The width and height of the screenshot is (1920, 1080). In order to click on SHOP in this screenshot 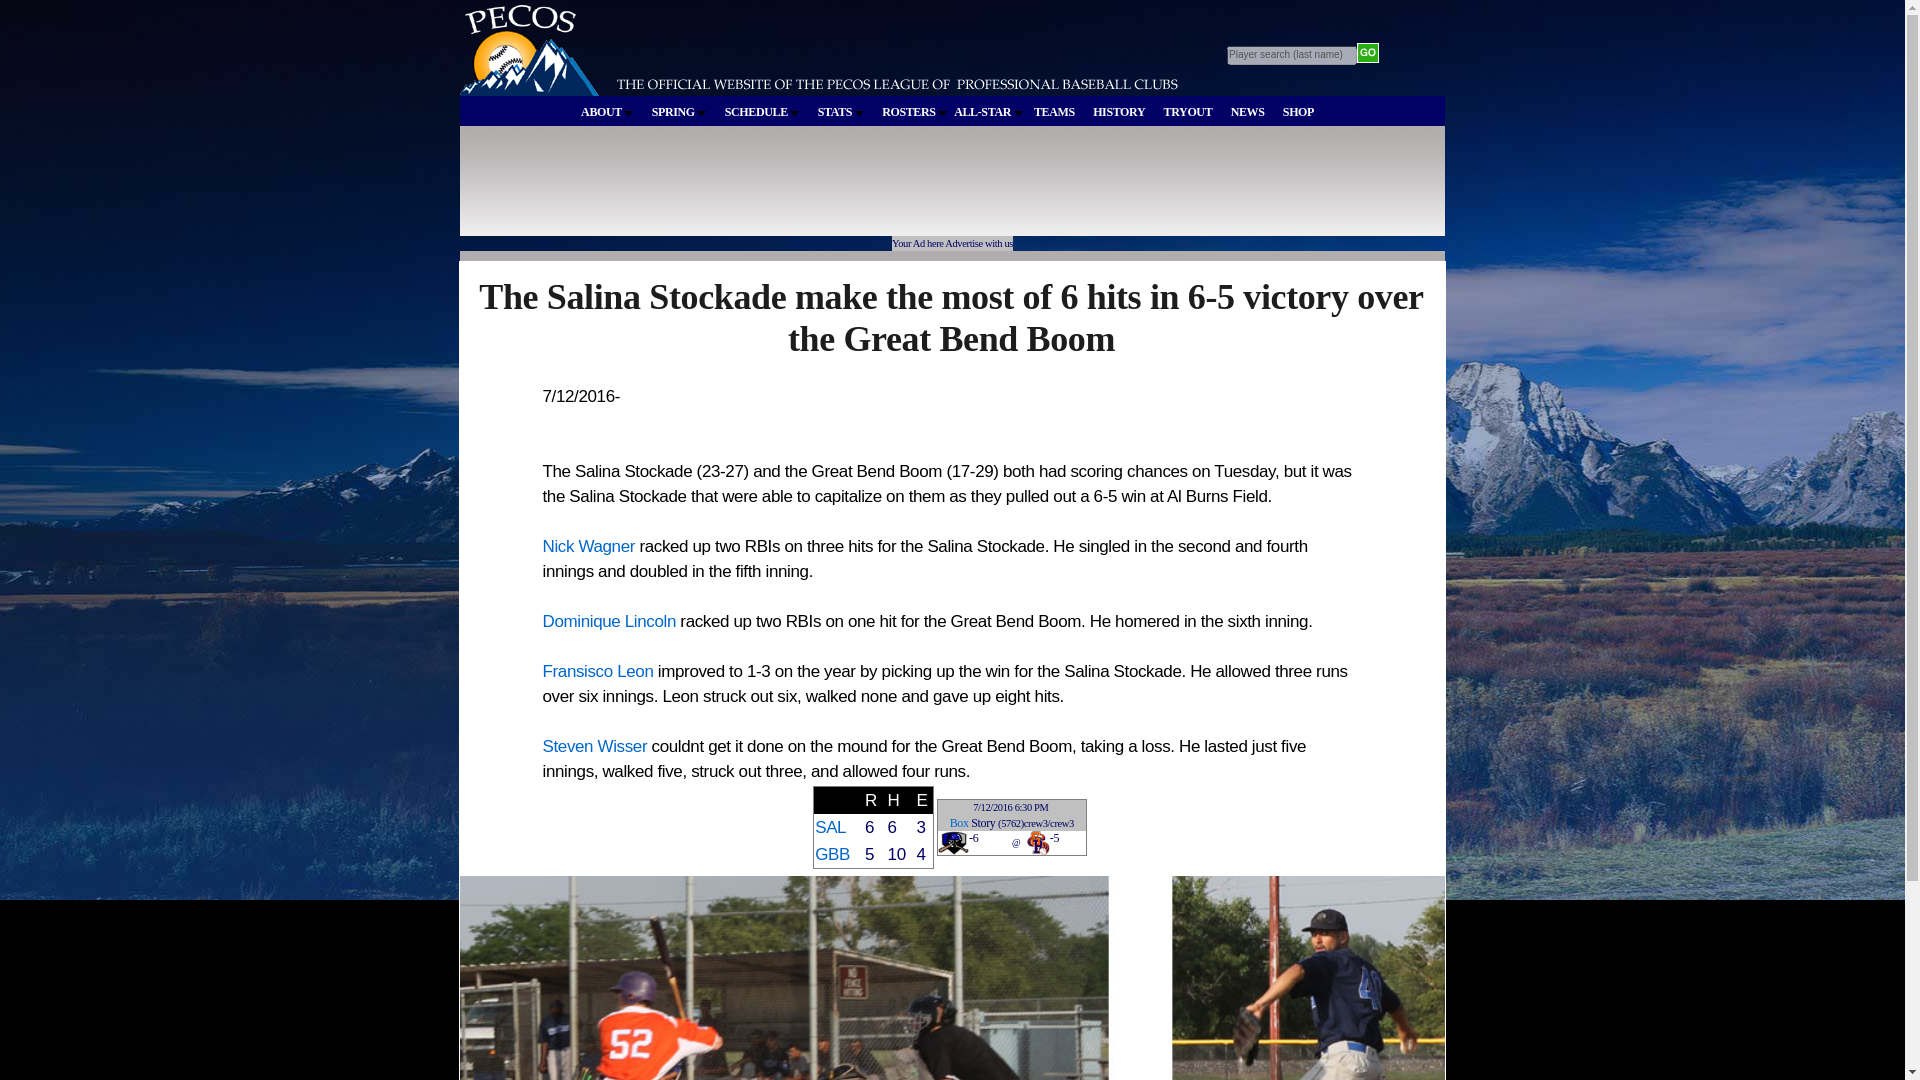, I will do `click(1298, 112)`.